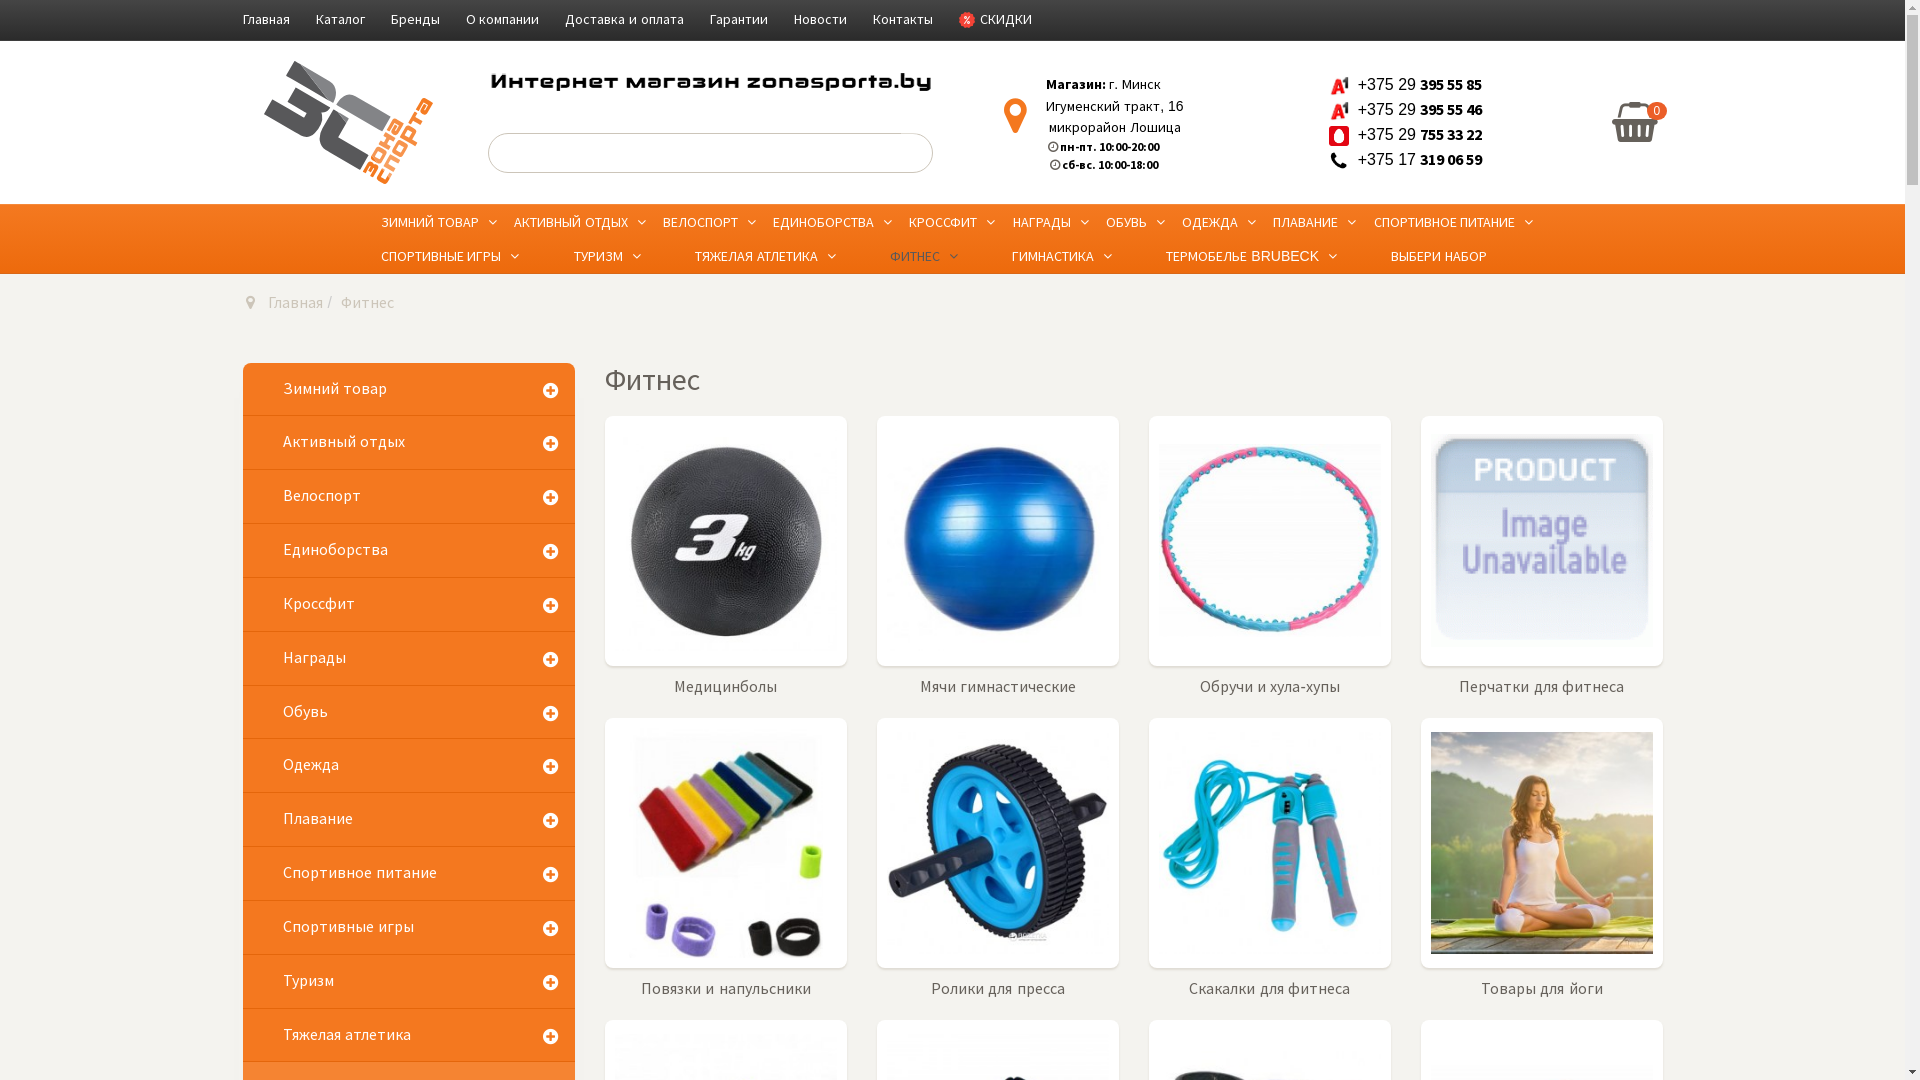  I want to click on  +375 29 395 55 46, so click(1406, 110).